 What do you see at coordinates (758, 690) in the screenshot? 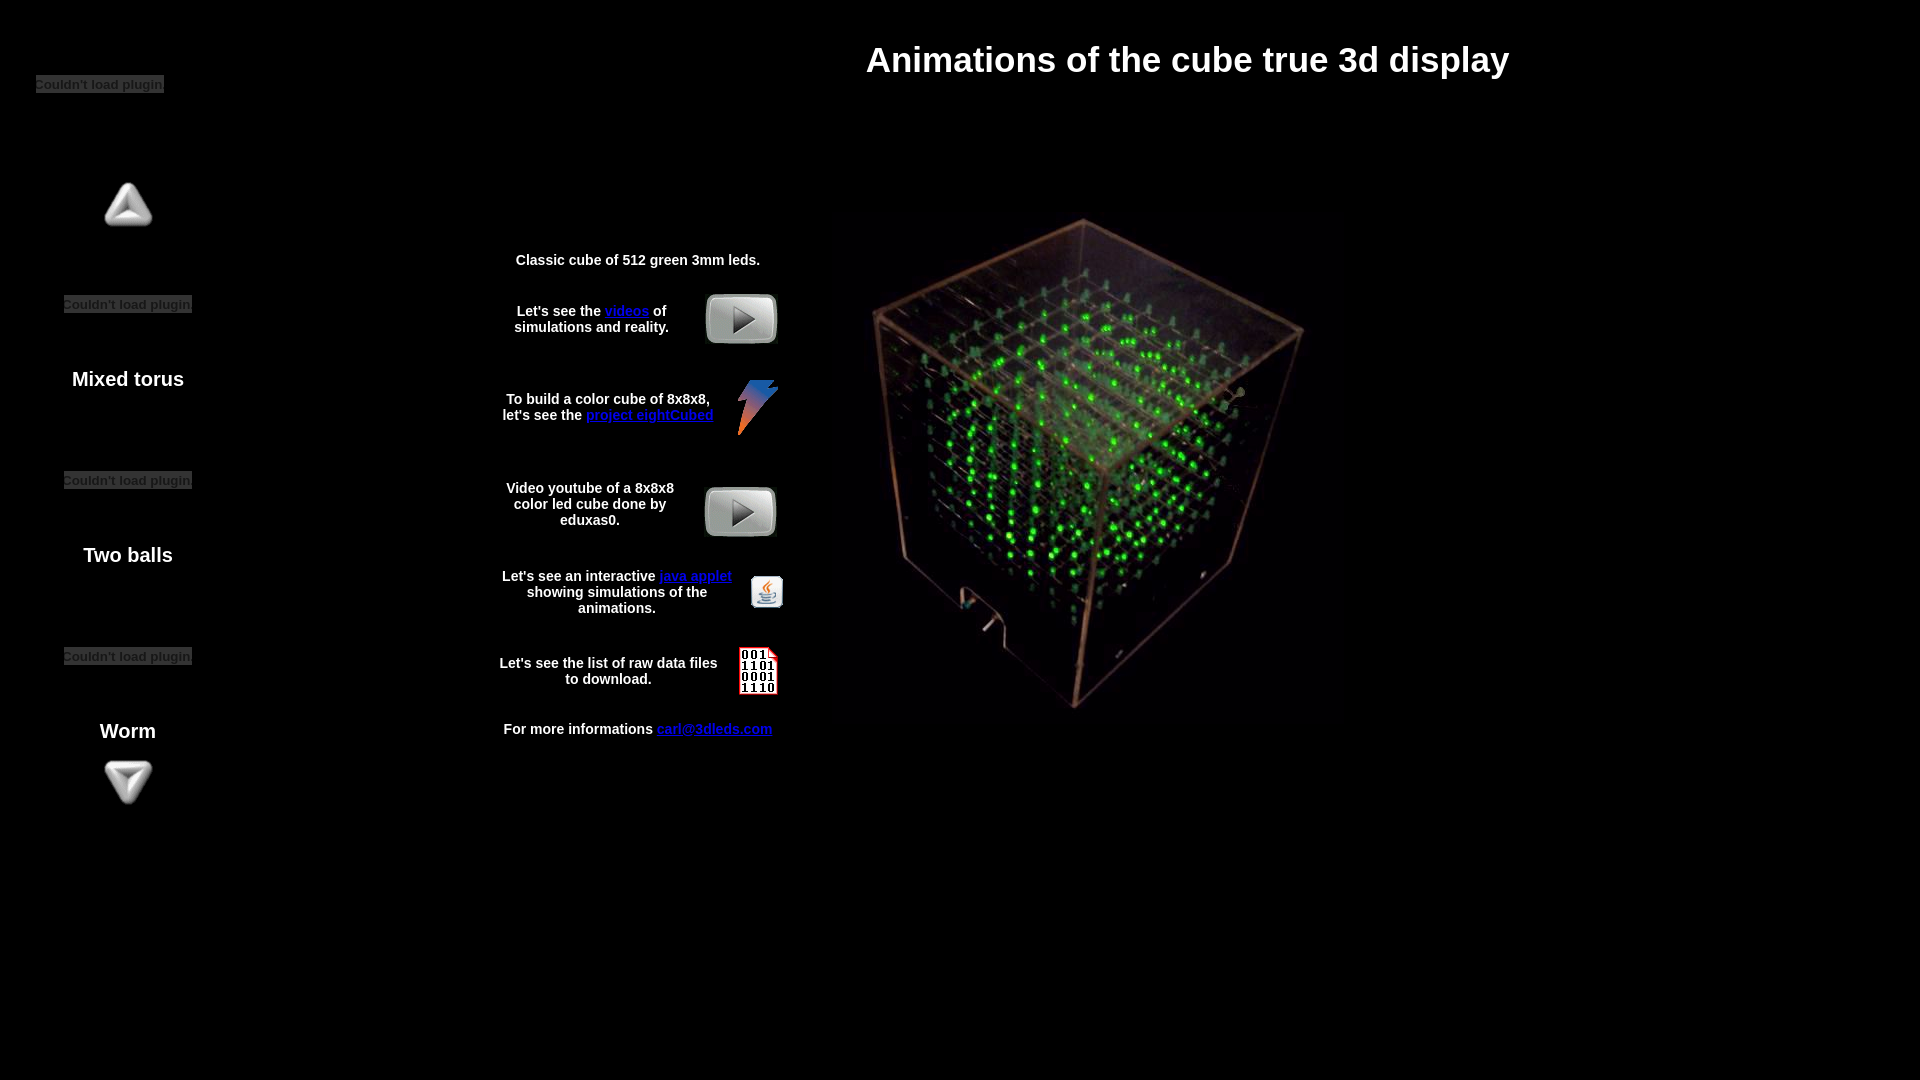
I see `Page of downloads` at bounding box center [758, 690].